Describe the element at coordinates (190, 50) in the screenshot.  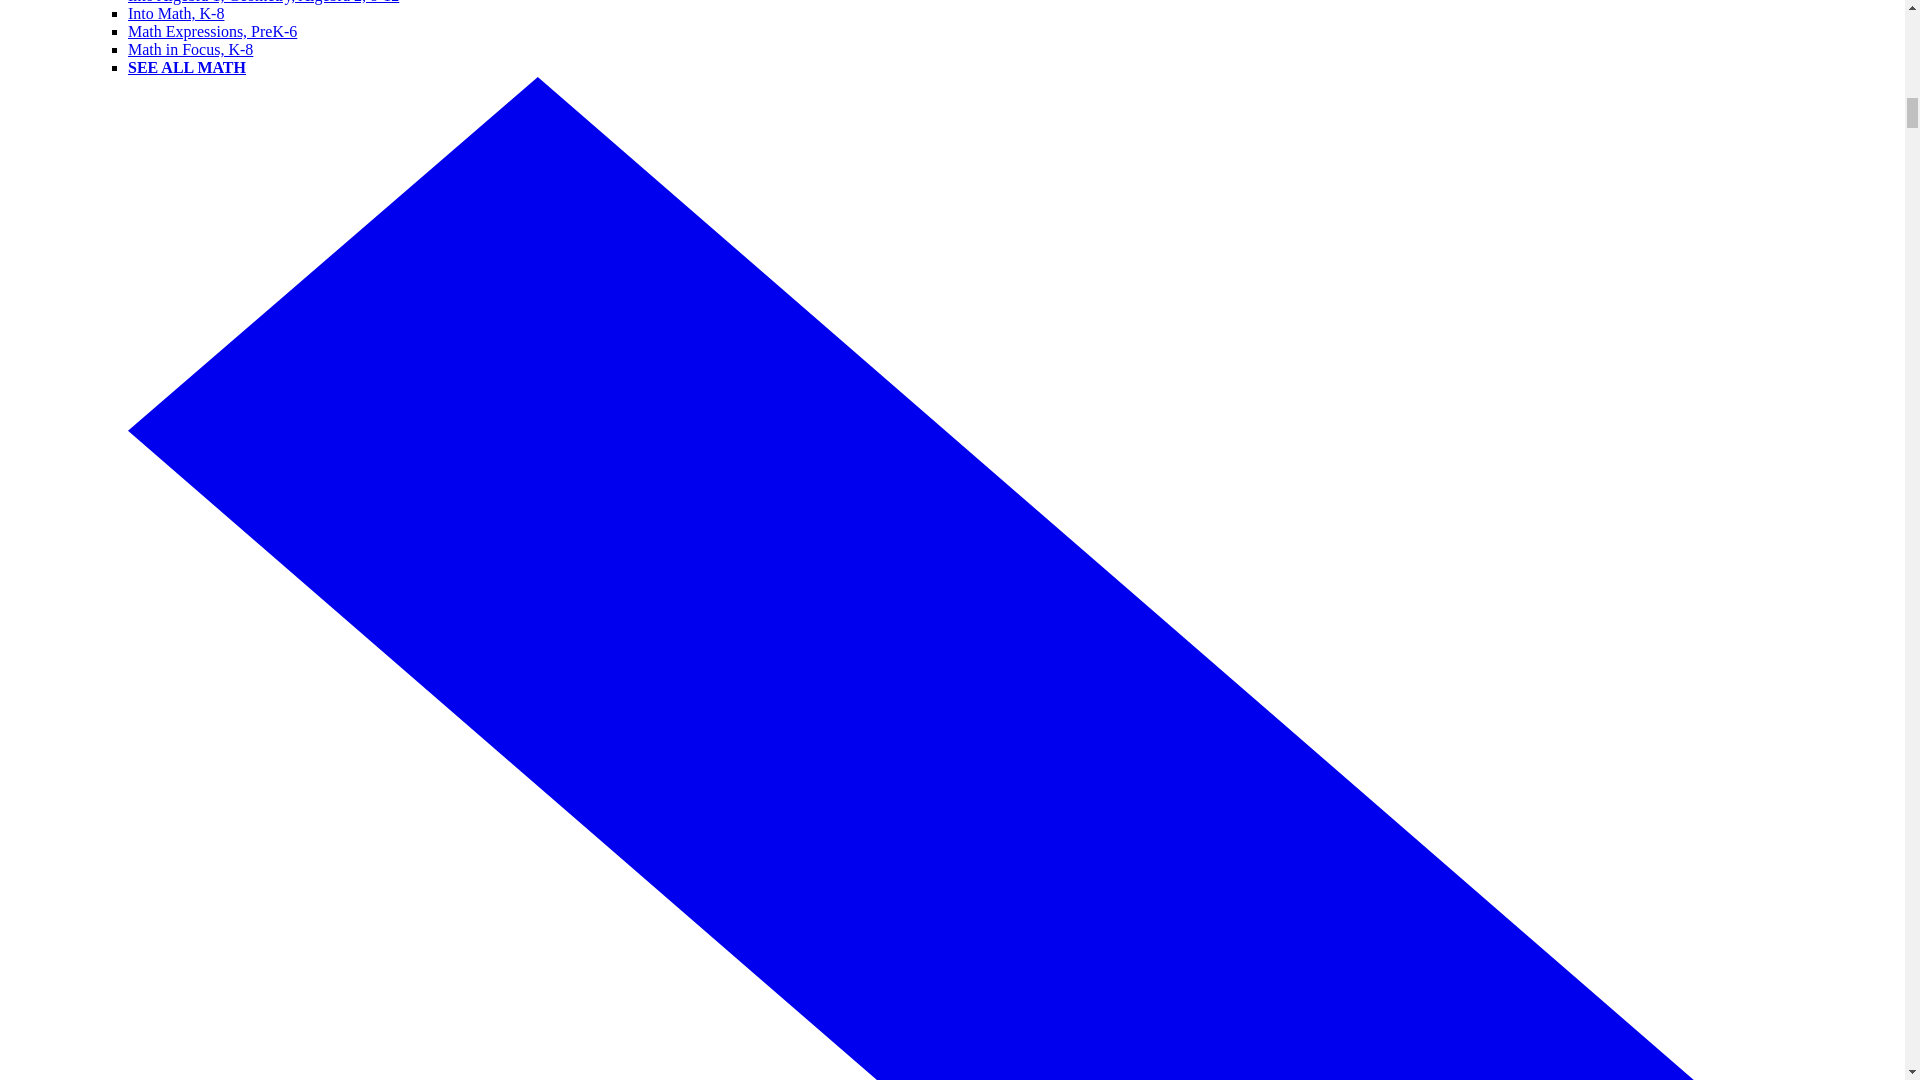
I see `Math in Focus, K-8` at that location.